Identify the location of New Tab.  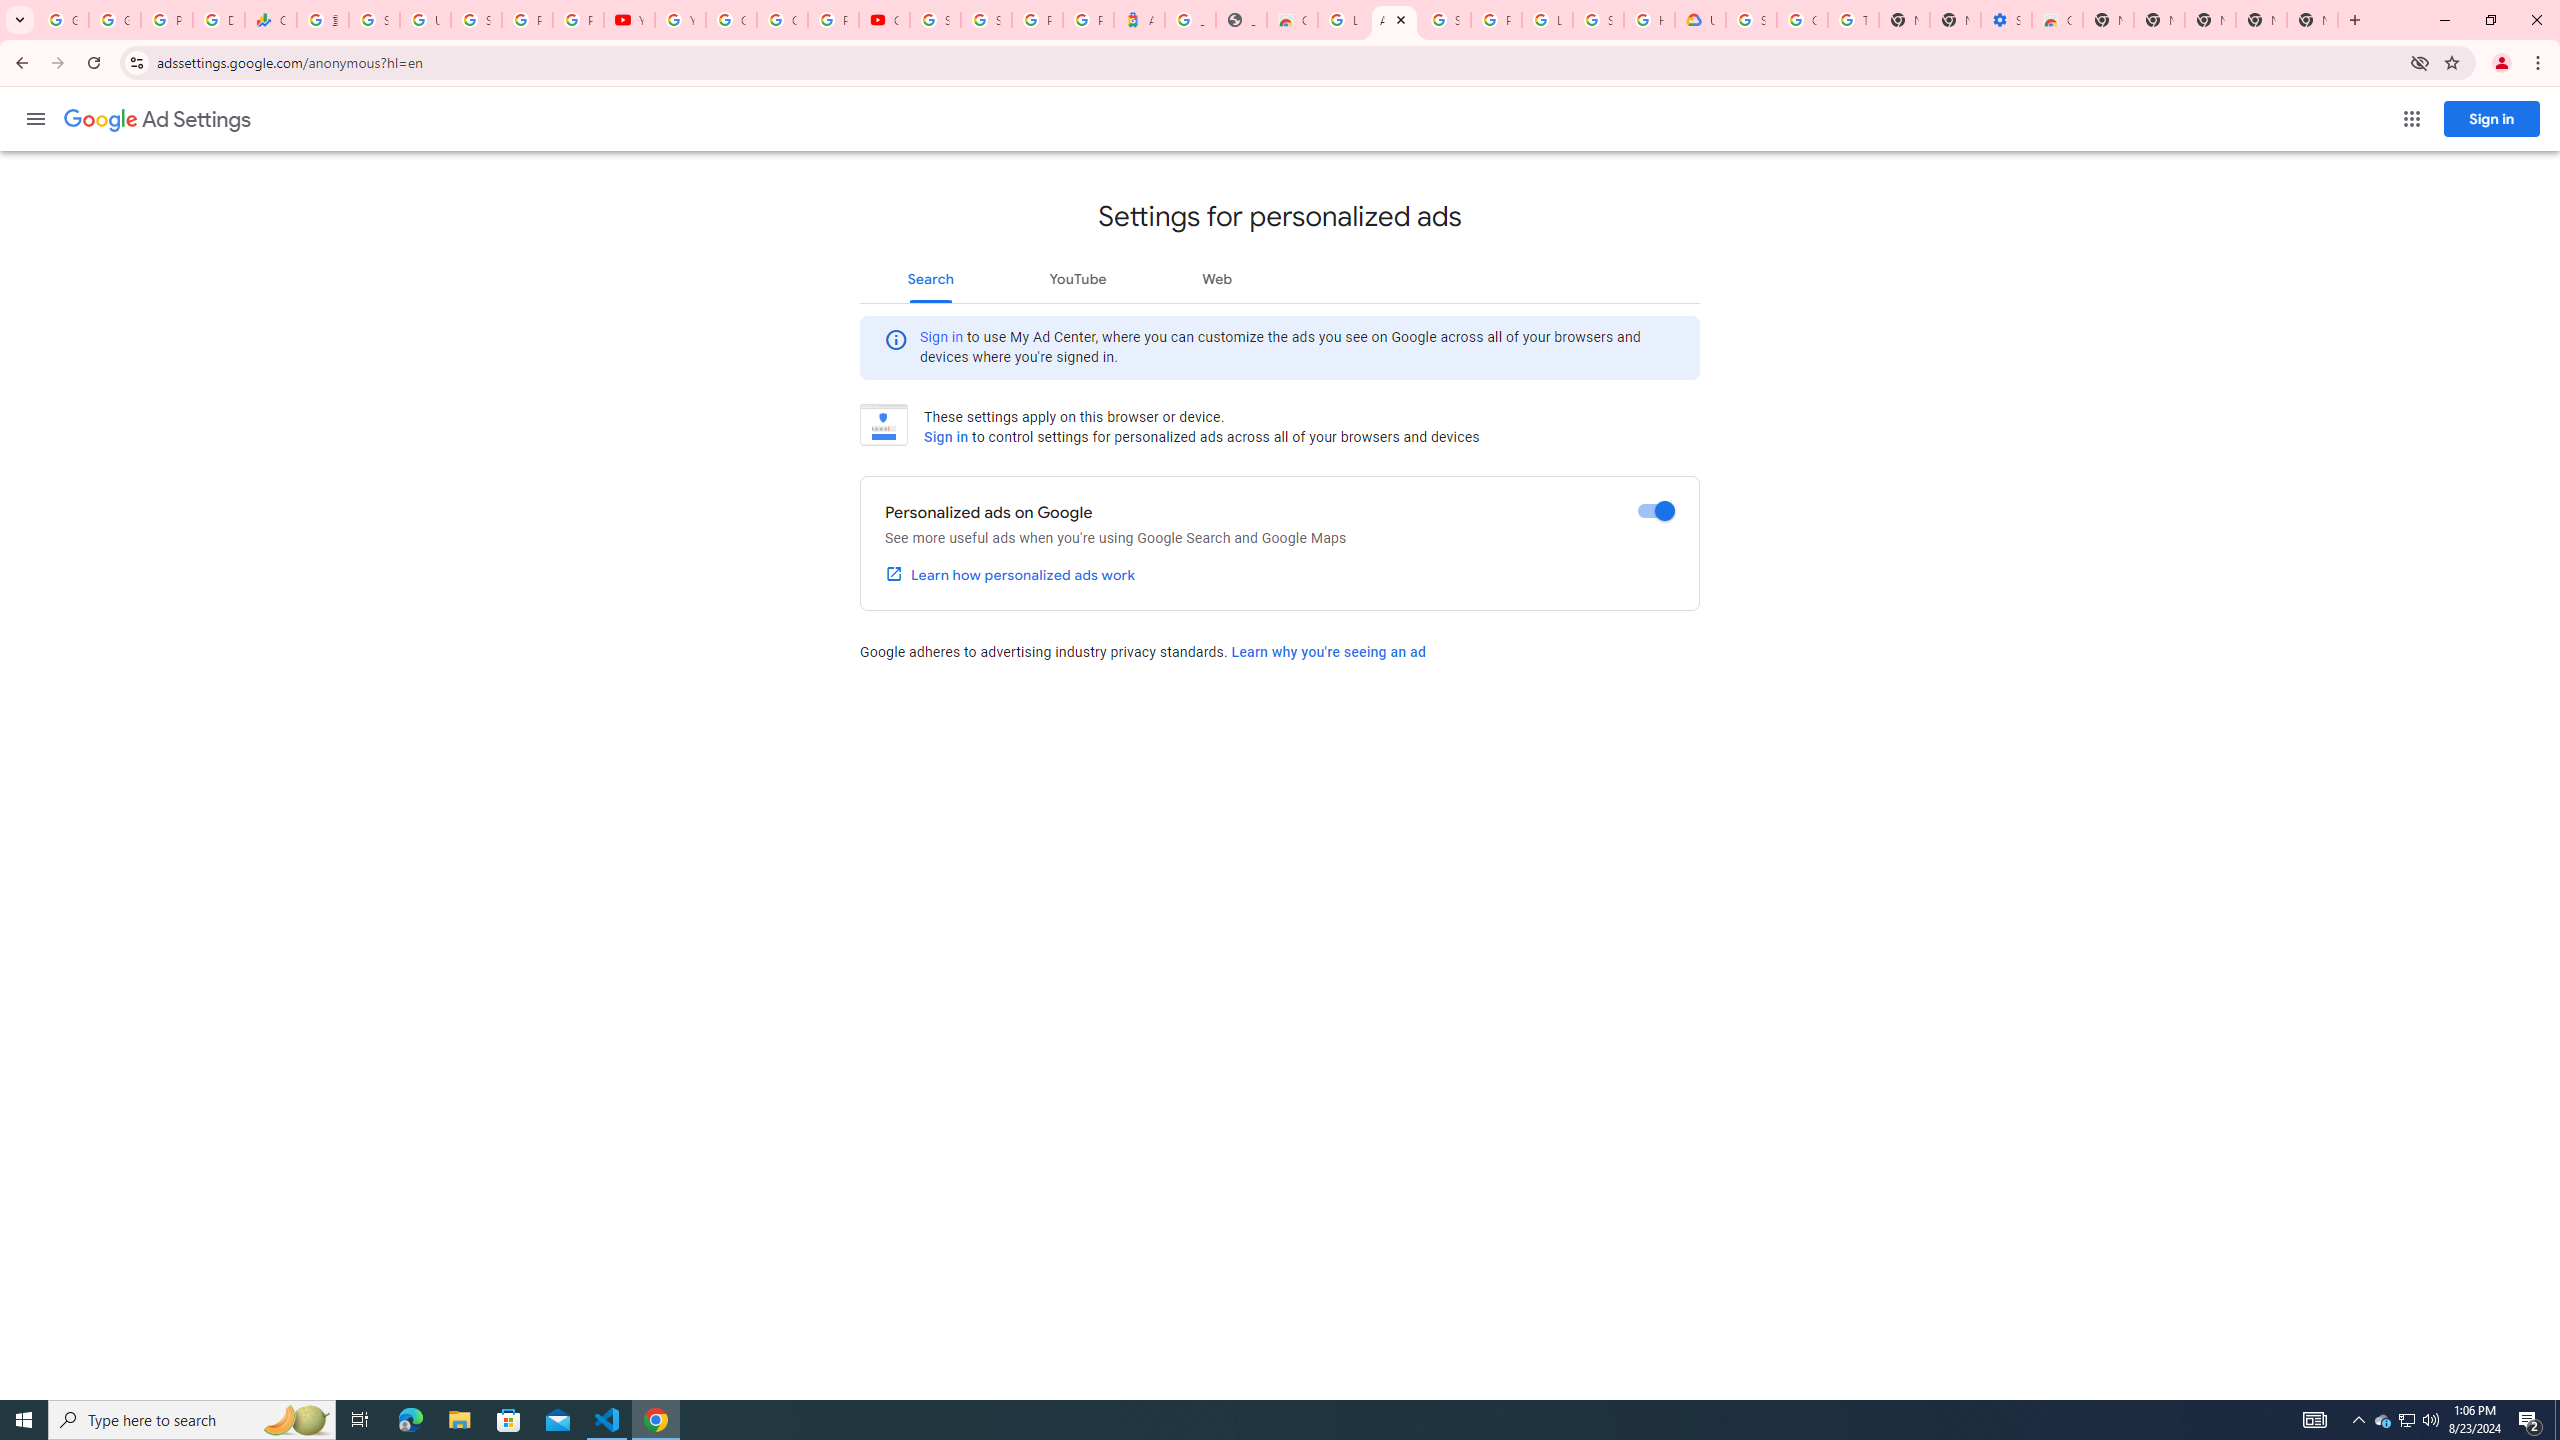
(2108, 20).